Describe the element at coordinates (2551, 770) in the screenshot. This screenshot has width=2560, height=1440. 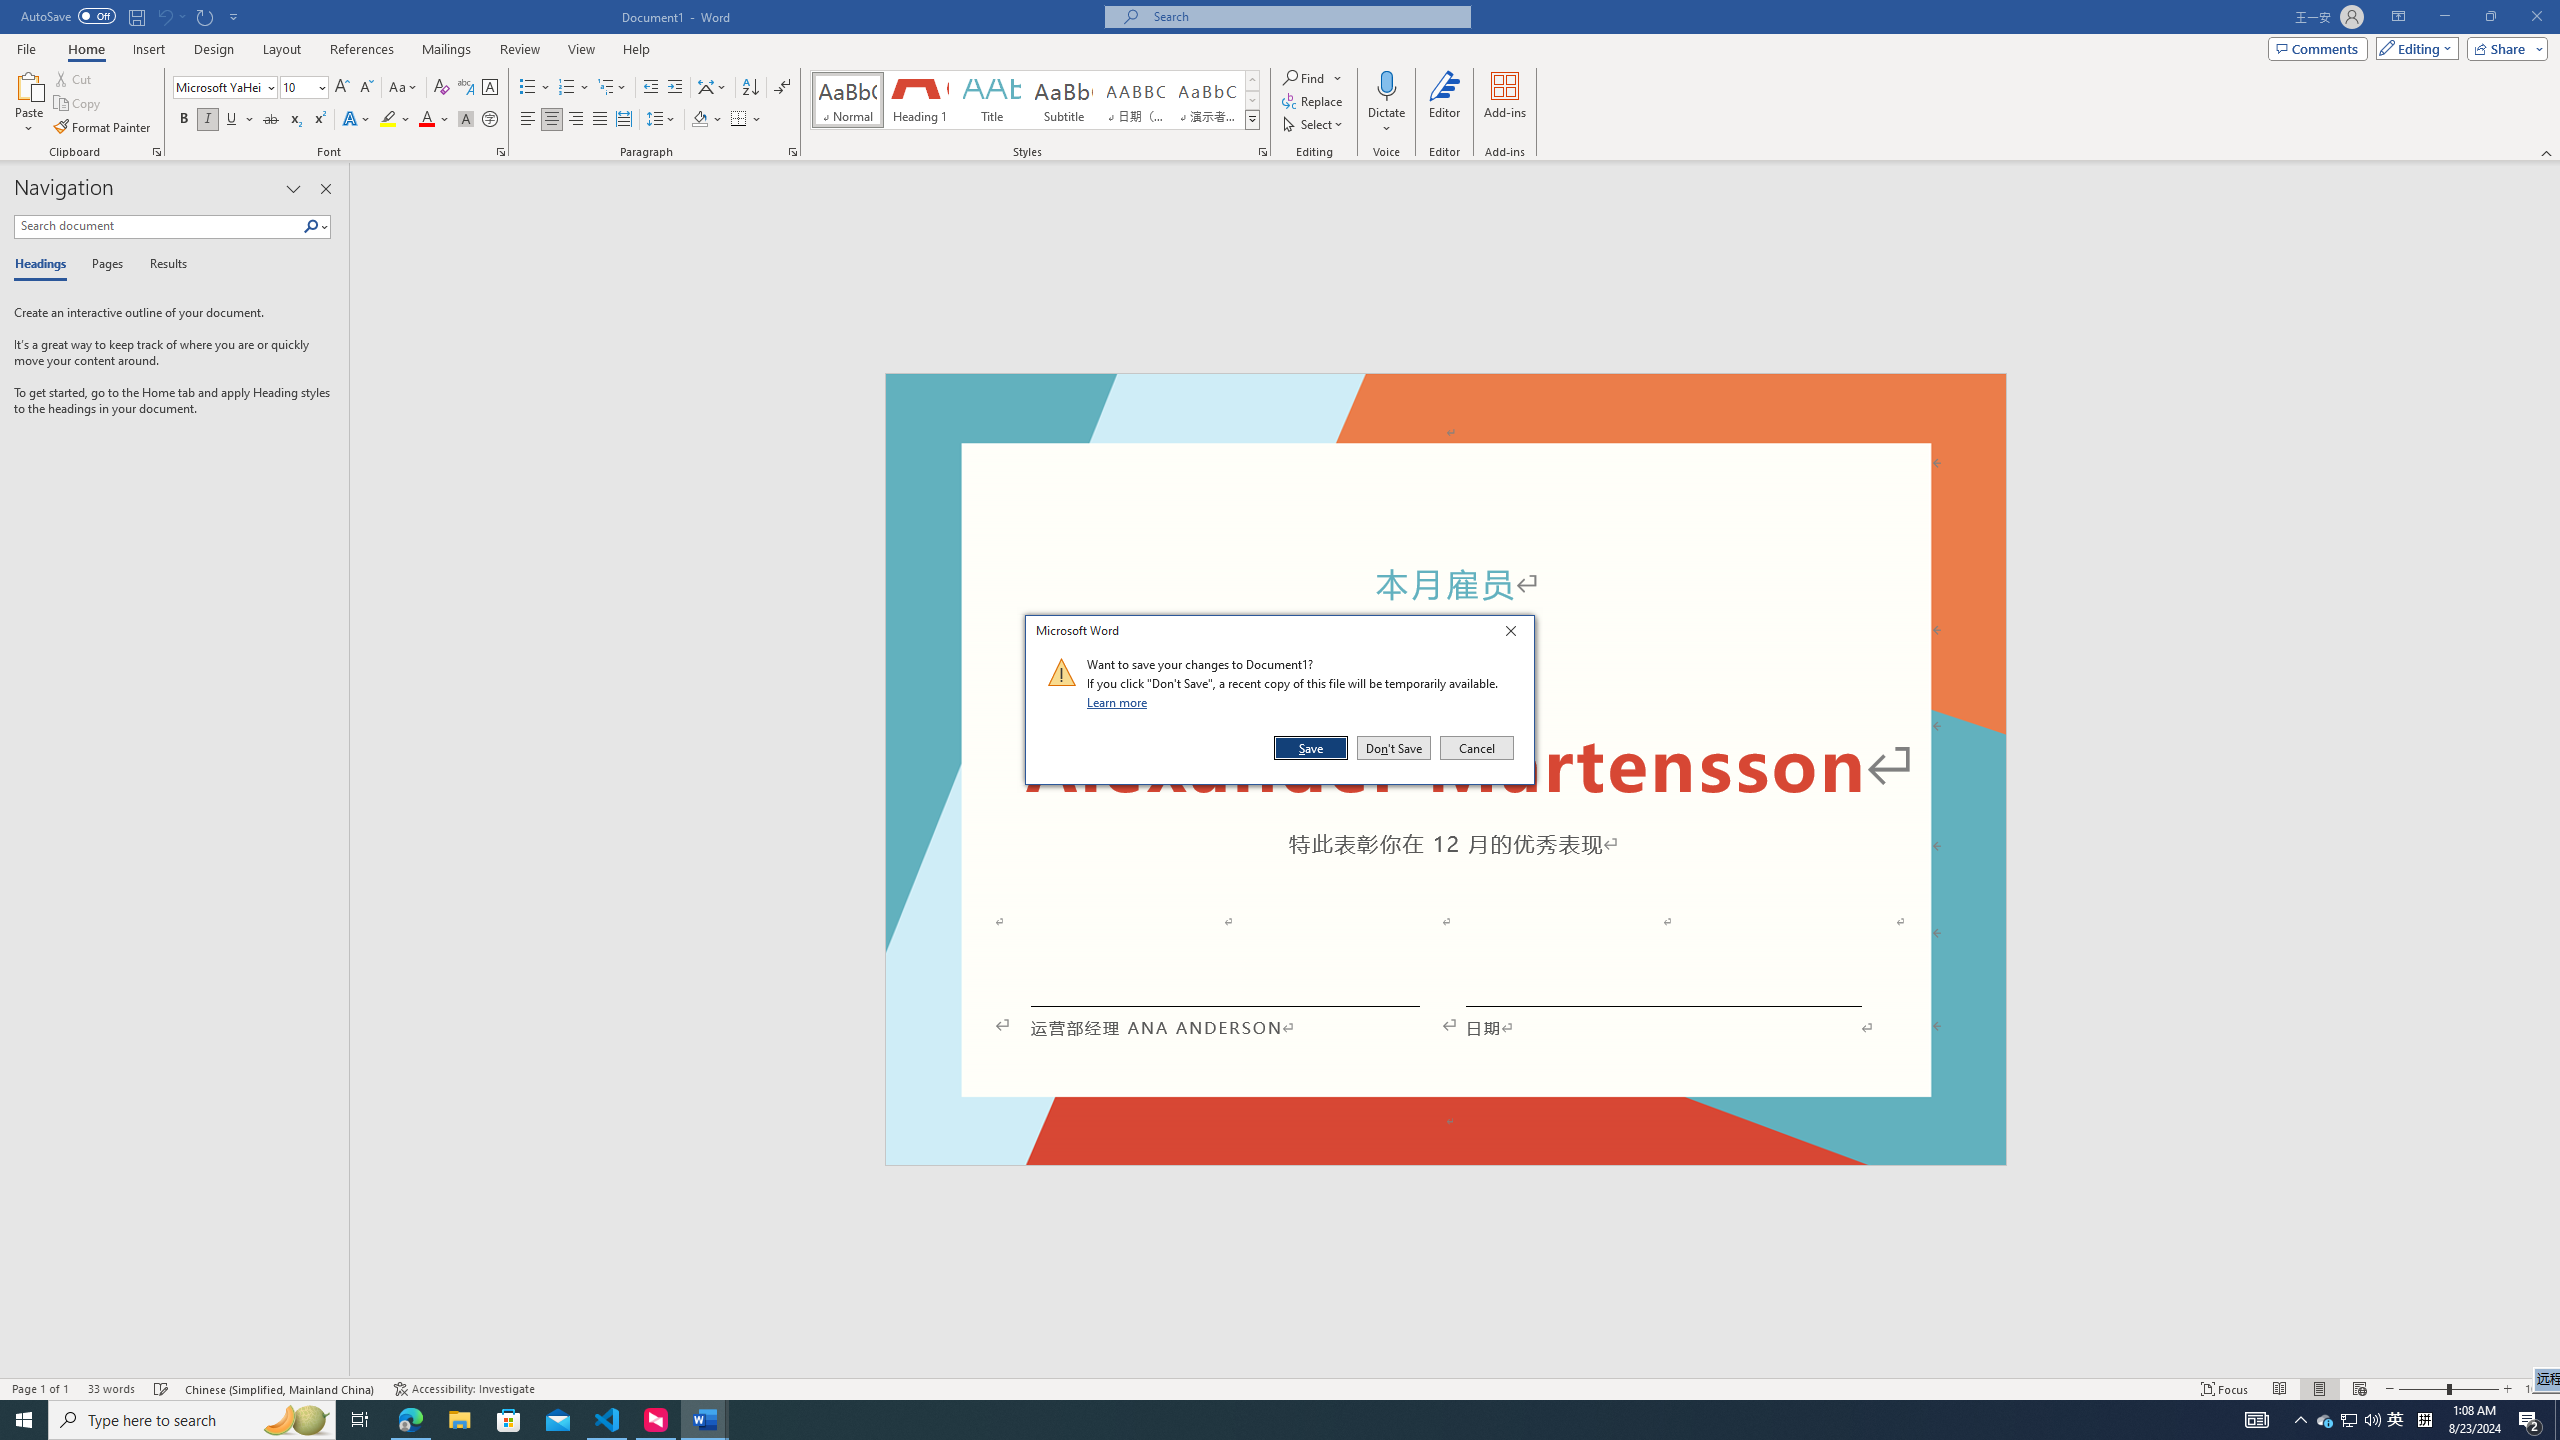
I see `Increase Indent` at that location.